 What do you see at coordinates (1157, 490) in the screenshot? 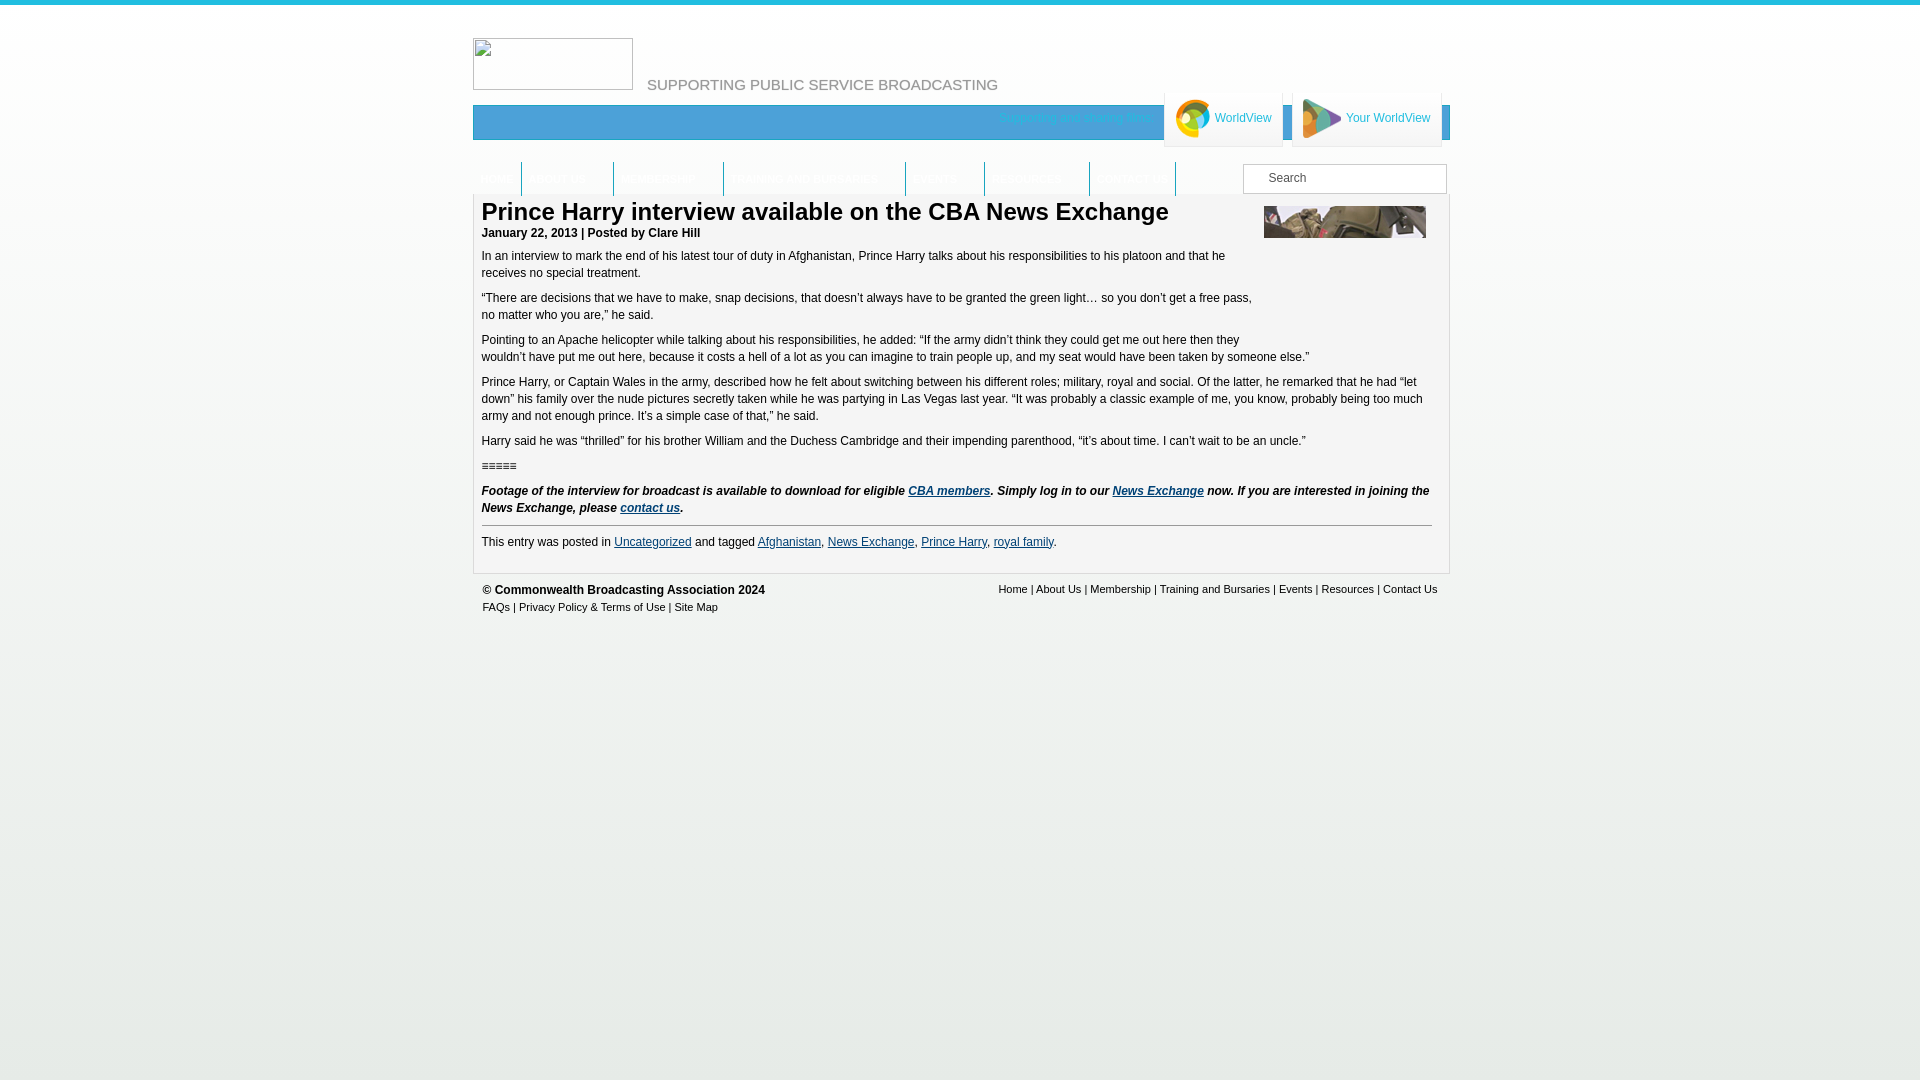
I see `News Exchange` at bounding box center [1157, 490].